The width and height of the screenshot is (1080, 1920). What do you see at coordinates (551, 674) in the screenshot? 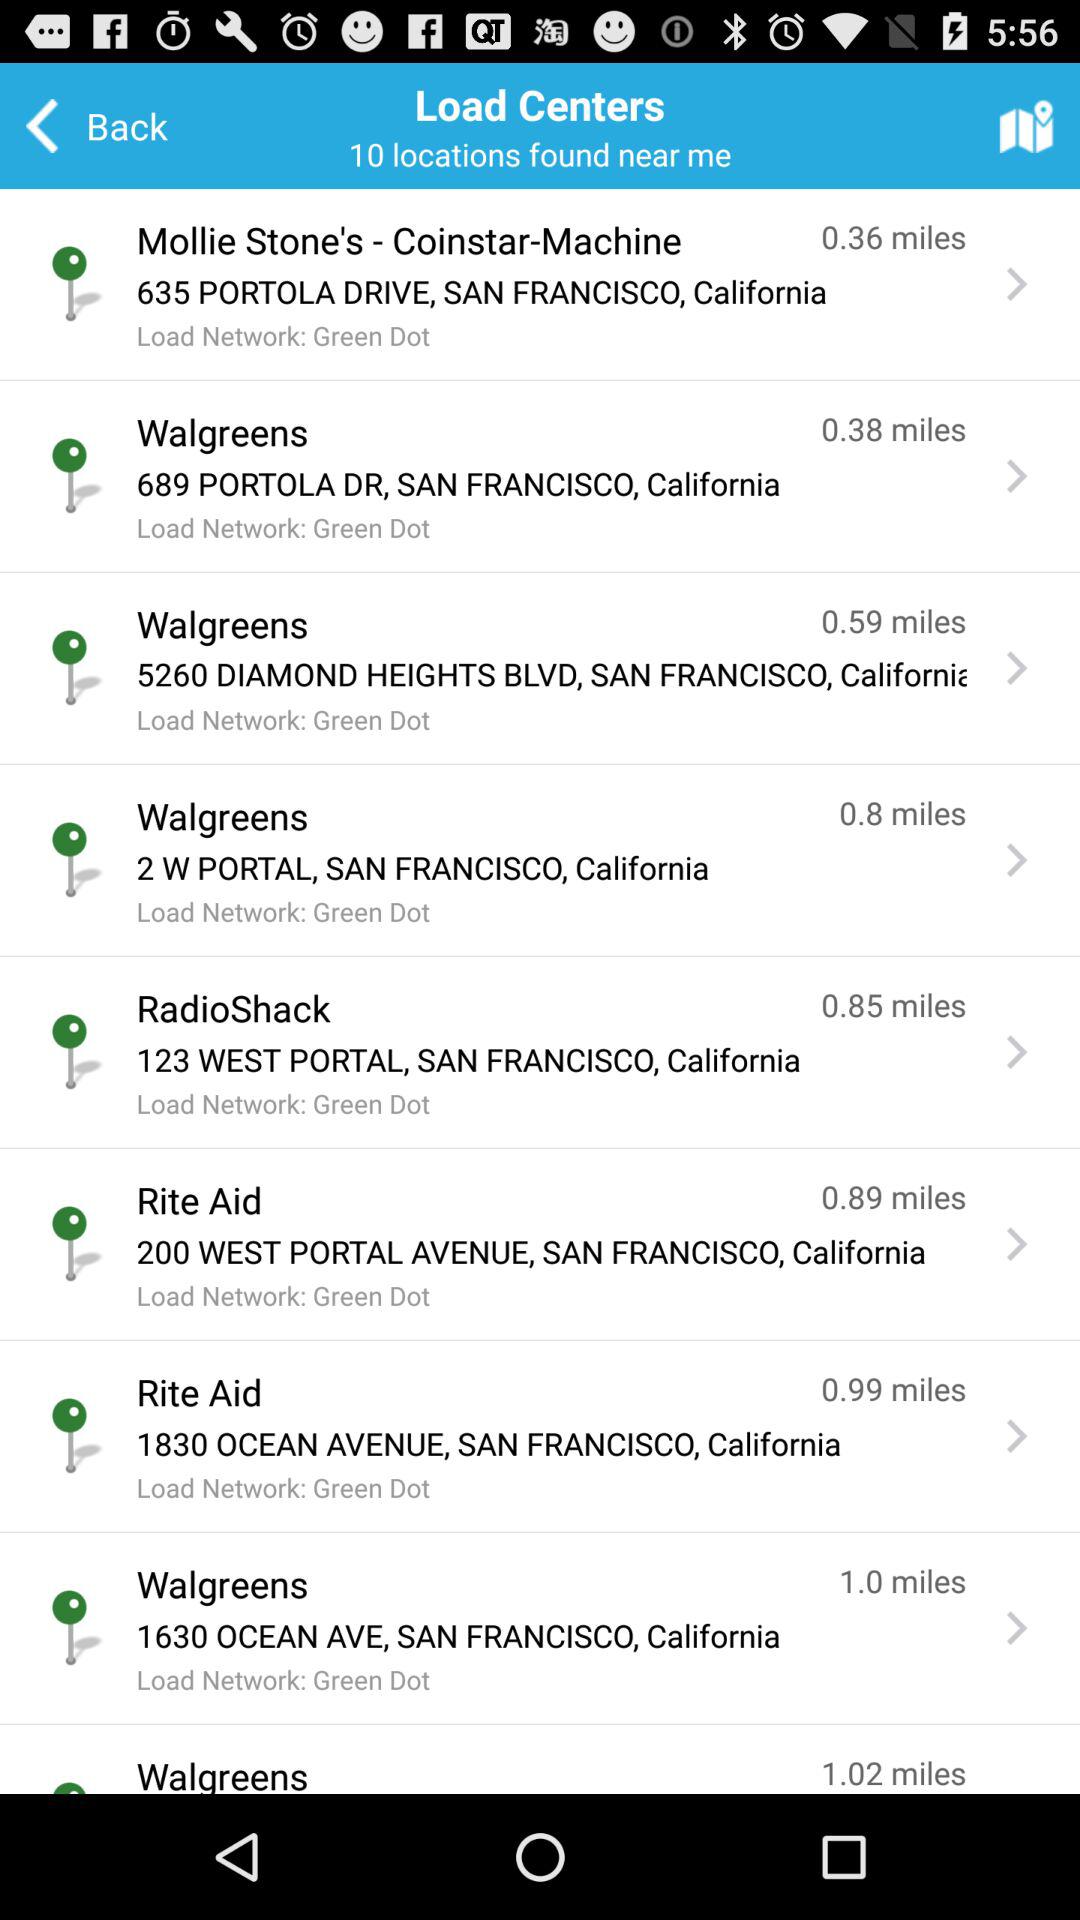
I see `click the app above the load network green item` at bounding box center [551, 674].